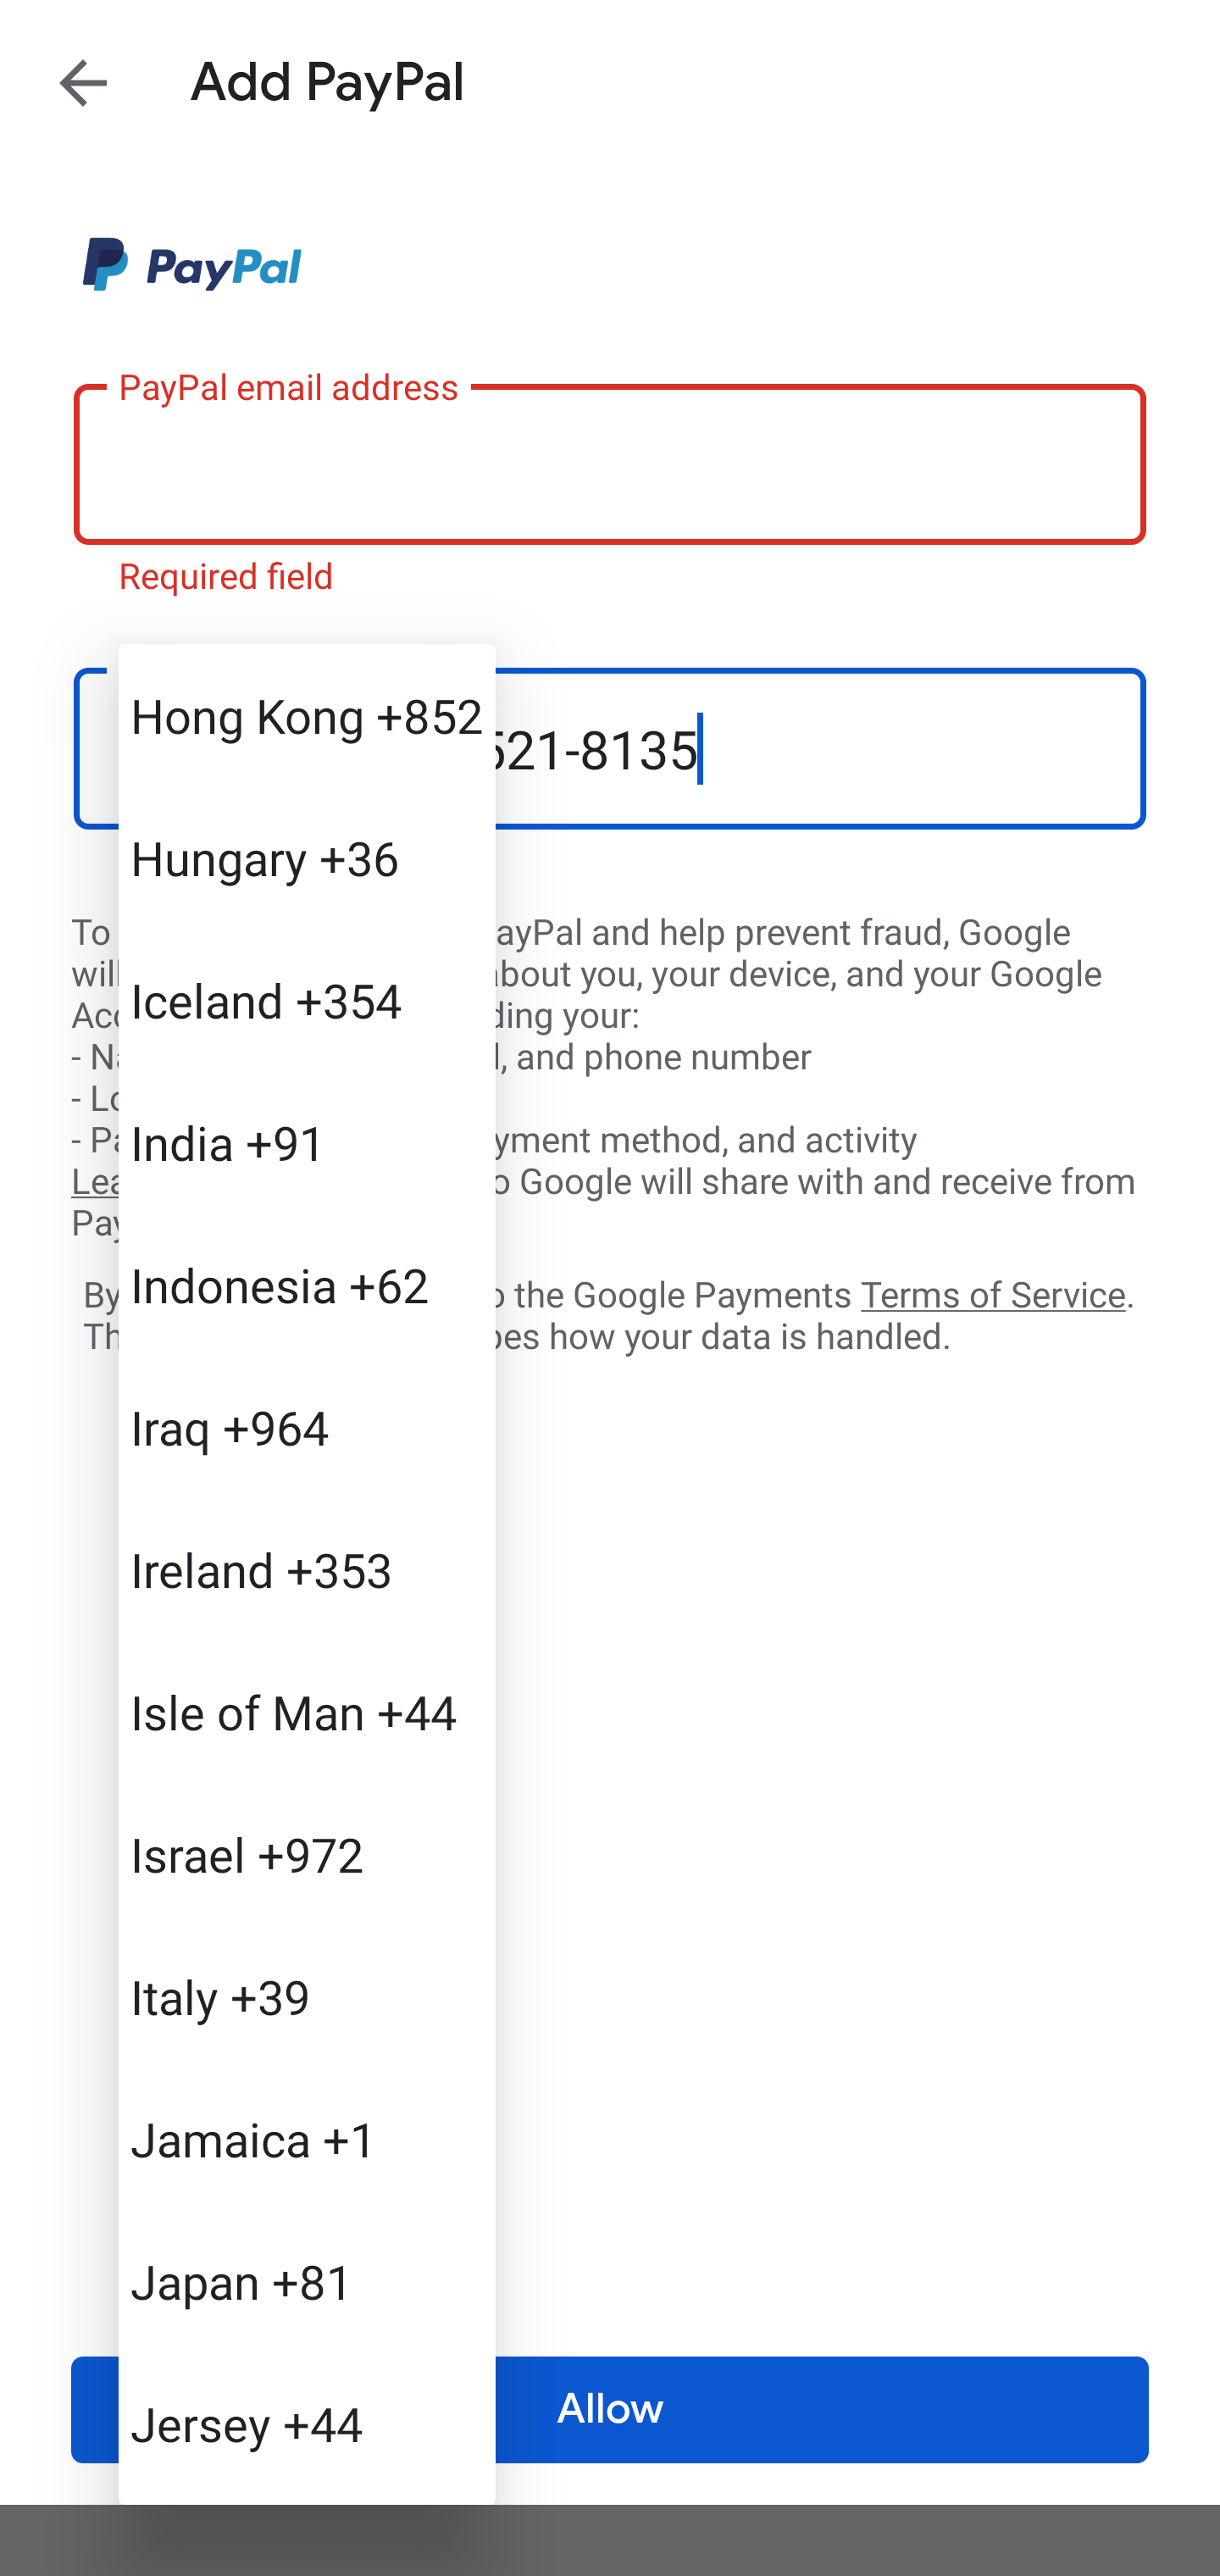 The image size is (1220, 2576). What do you see at coordinates (307, 2422) in the screenshot?
I see `Jersey +44` at bounding box center [307, 2422].